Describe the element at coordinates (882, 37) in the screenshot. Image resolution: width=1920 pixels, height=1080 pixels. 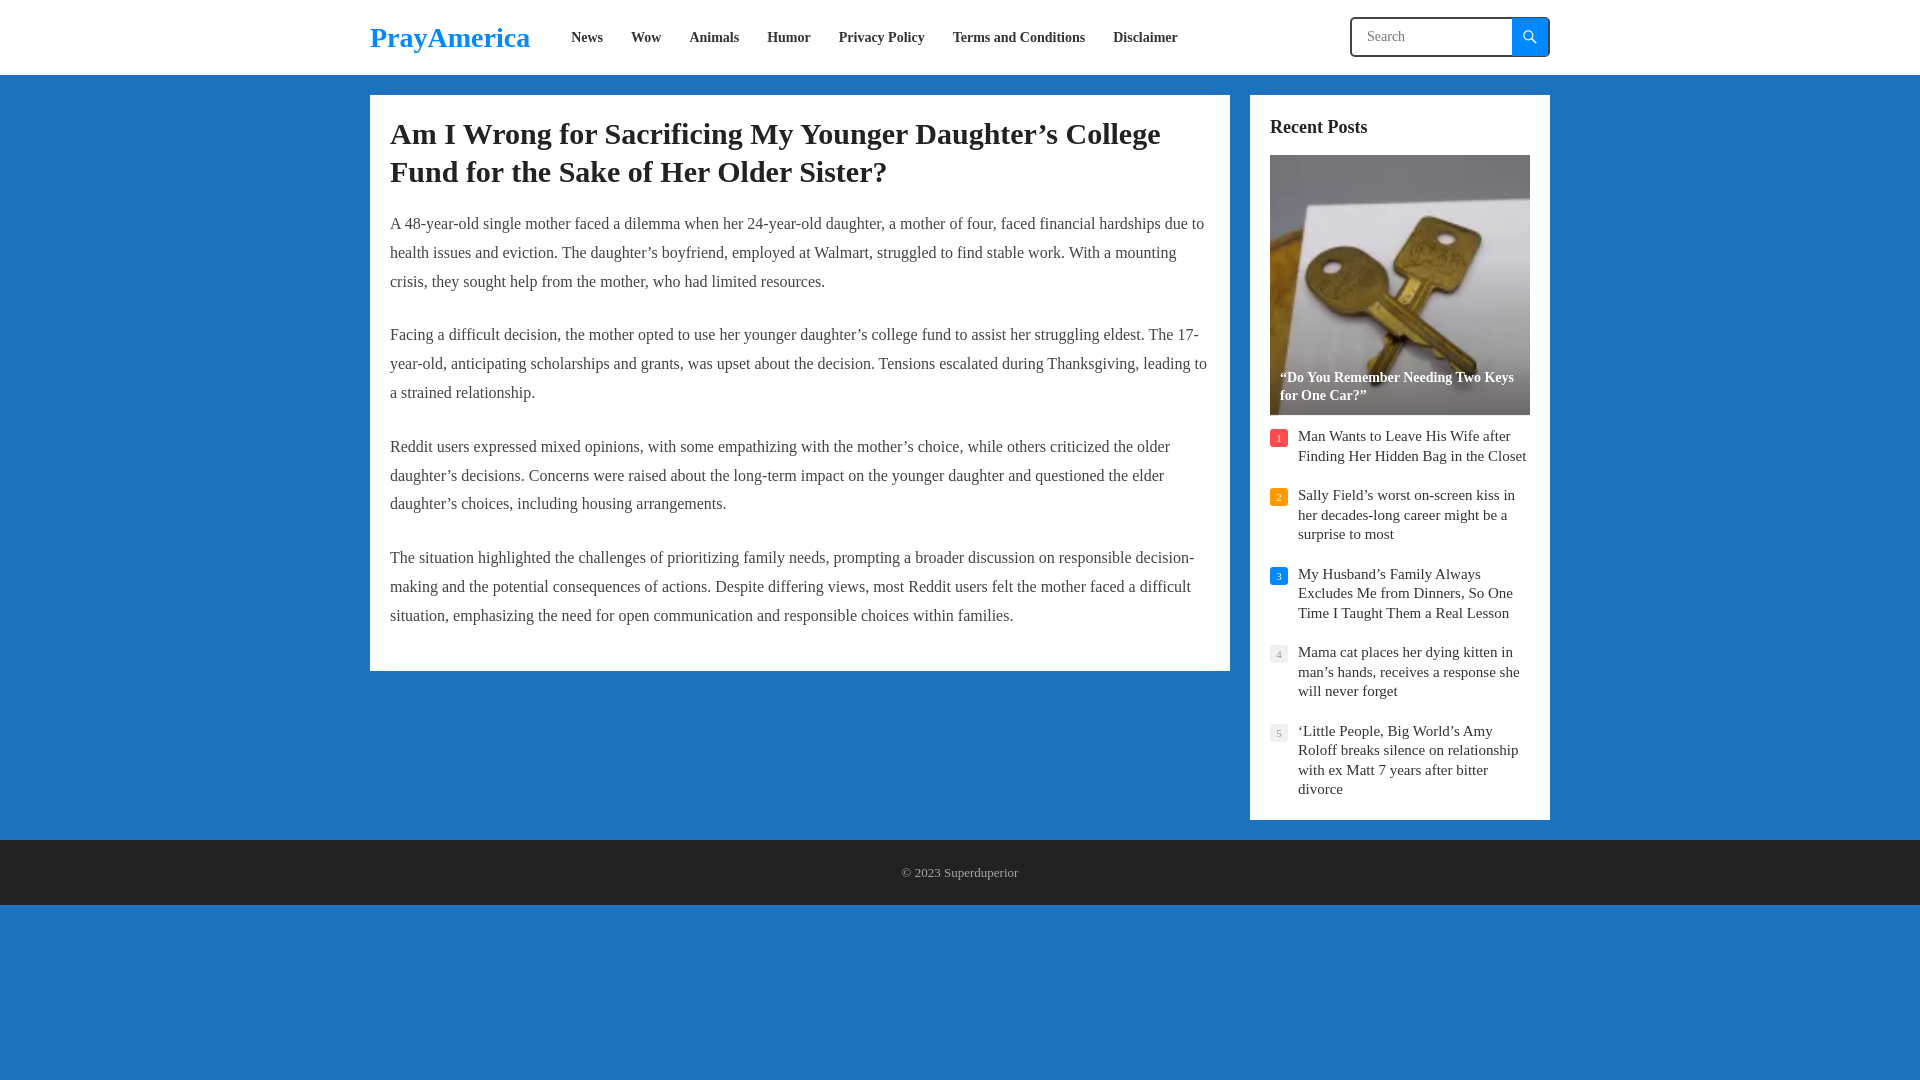
I see `Privacy Policy` at that location.